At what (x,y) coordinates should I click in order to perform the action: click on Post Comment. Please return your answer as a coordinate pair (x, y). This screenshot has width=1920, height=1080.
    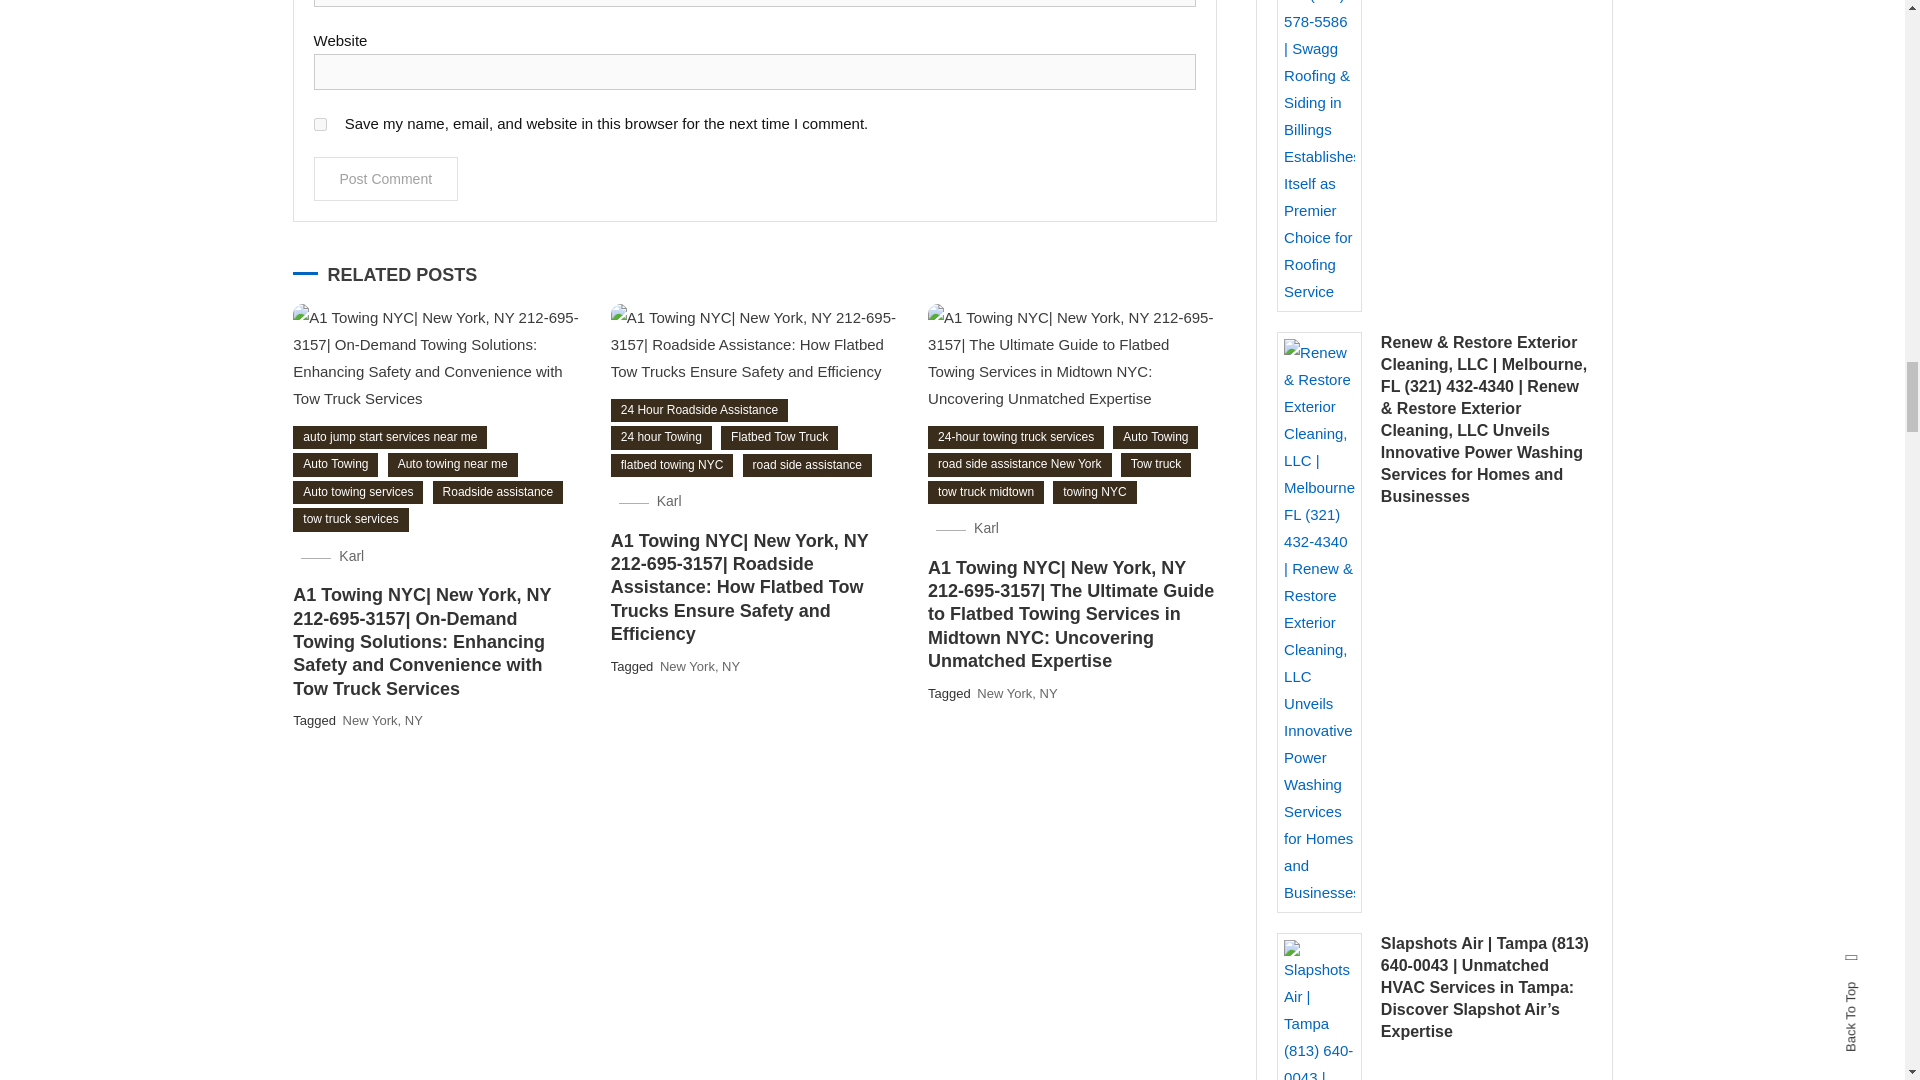
    Looking at the image, I should click on (386, 178).